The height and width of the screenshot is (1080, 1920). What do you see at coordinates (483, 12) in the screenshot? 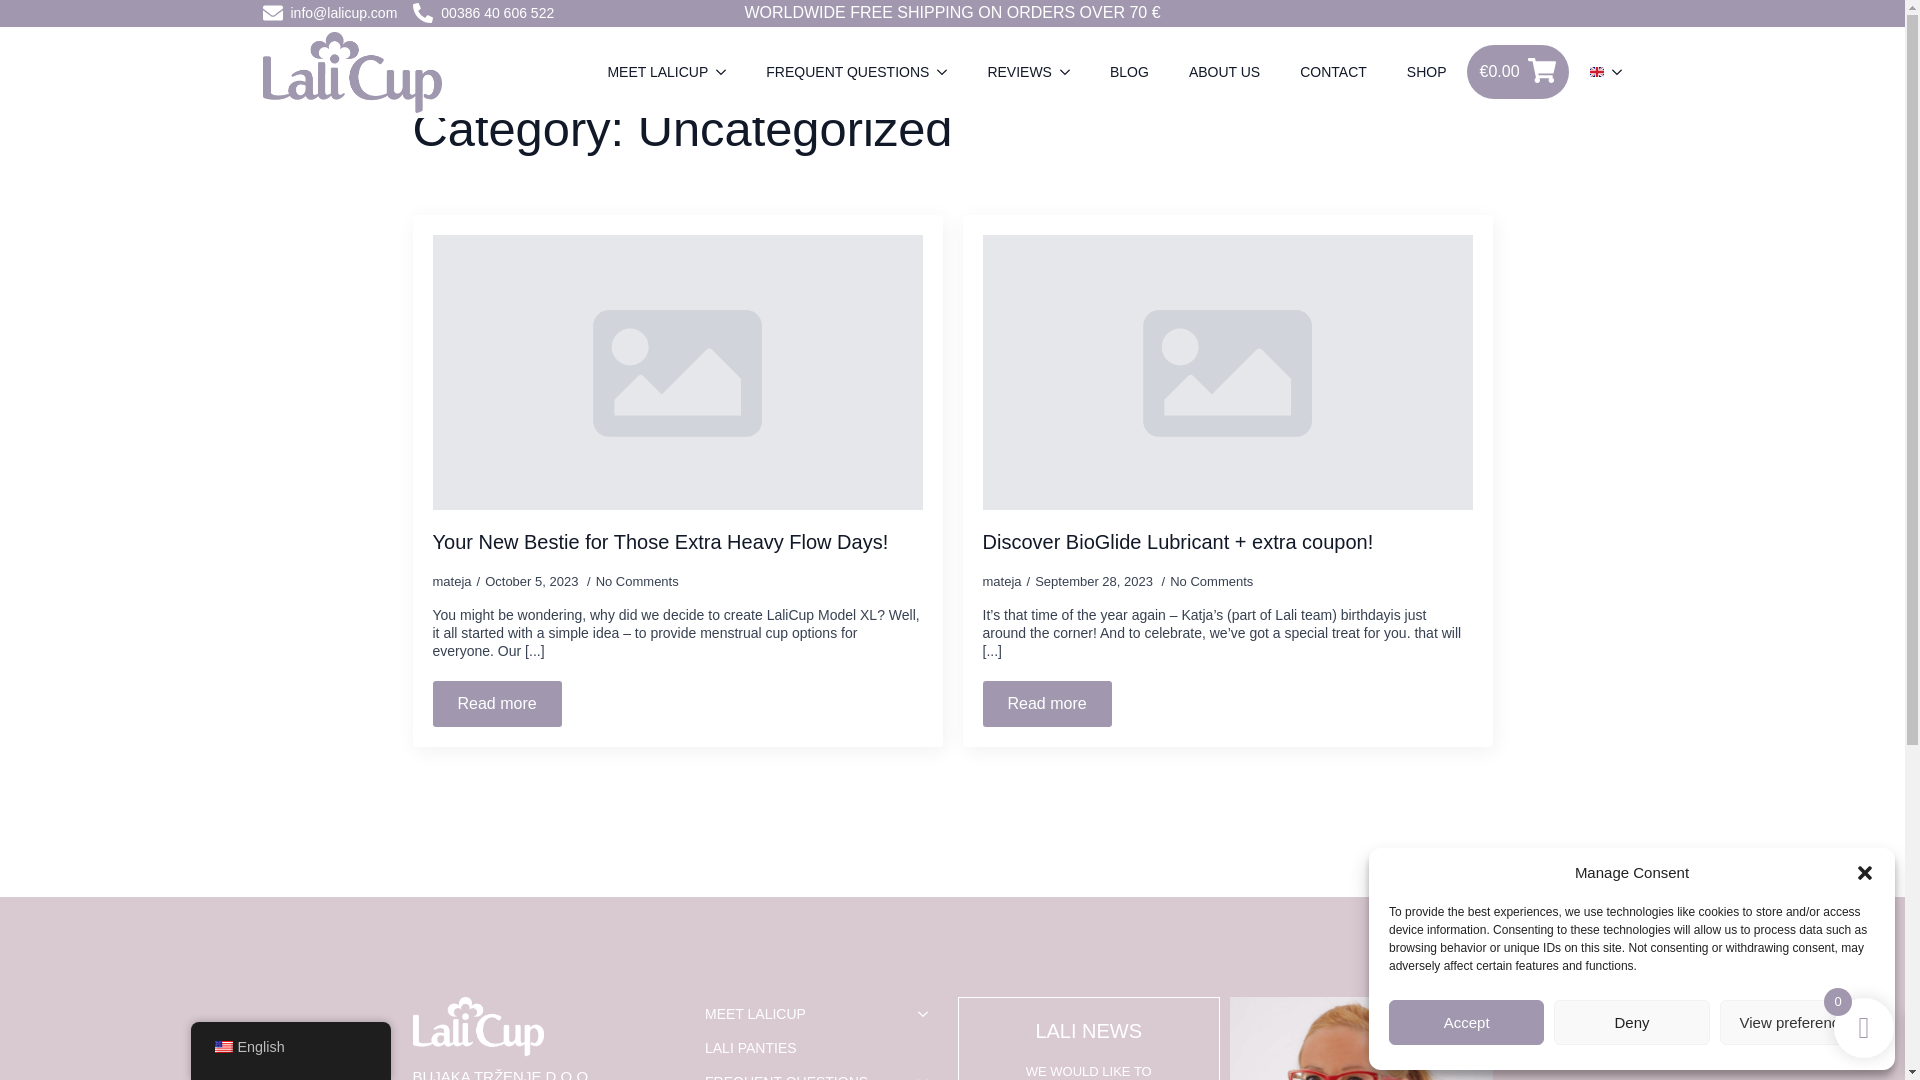
I see `00386 40 606 522` at bounding box center [483, 12].